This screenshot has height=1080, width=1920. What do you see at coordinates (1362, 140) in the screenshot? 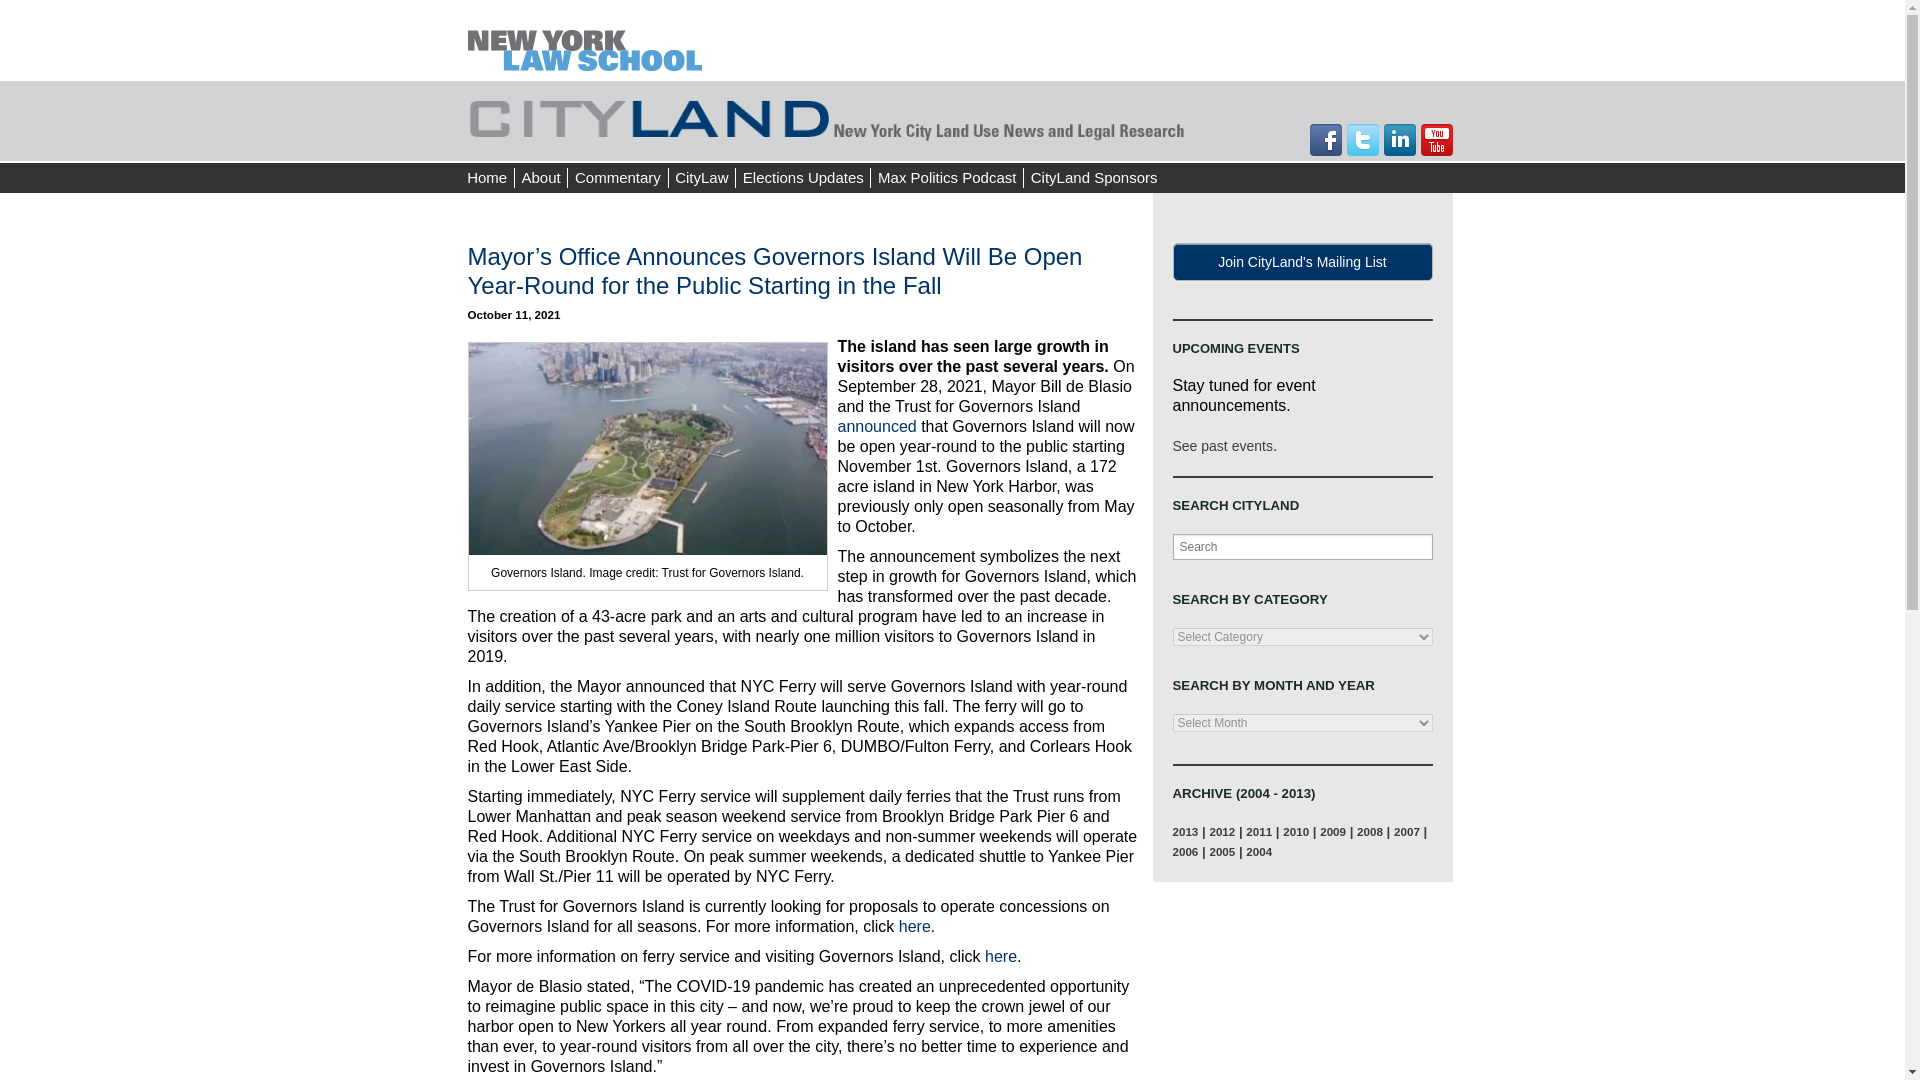
I see `Twitter` at bounding box center [1362, 140].